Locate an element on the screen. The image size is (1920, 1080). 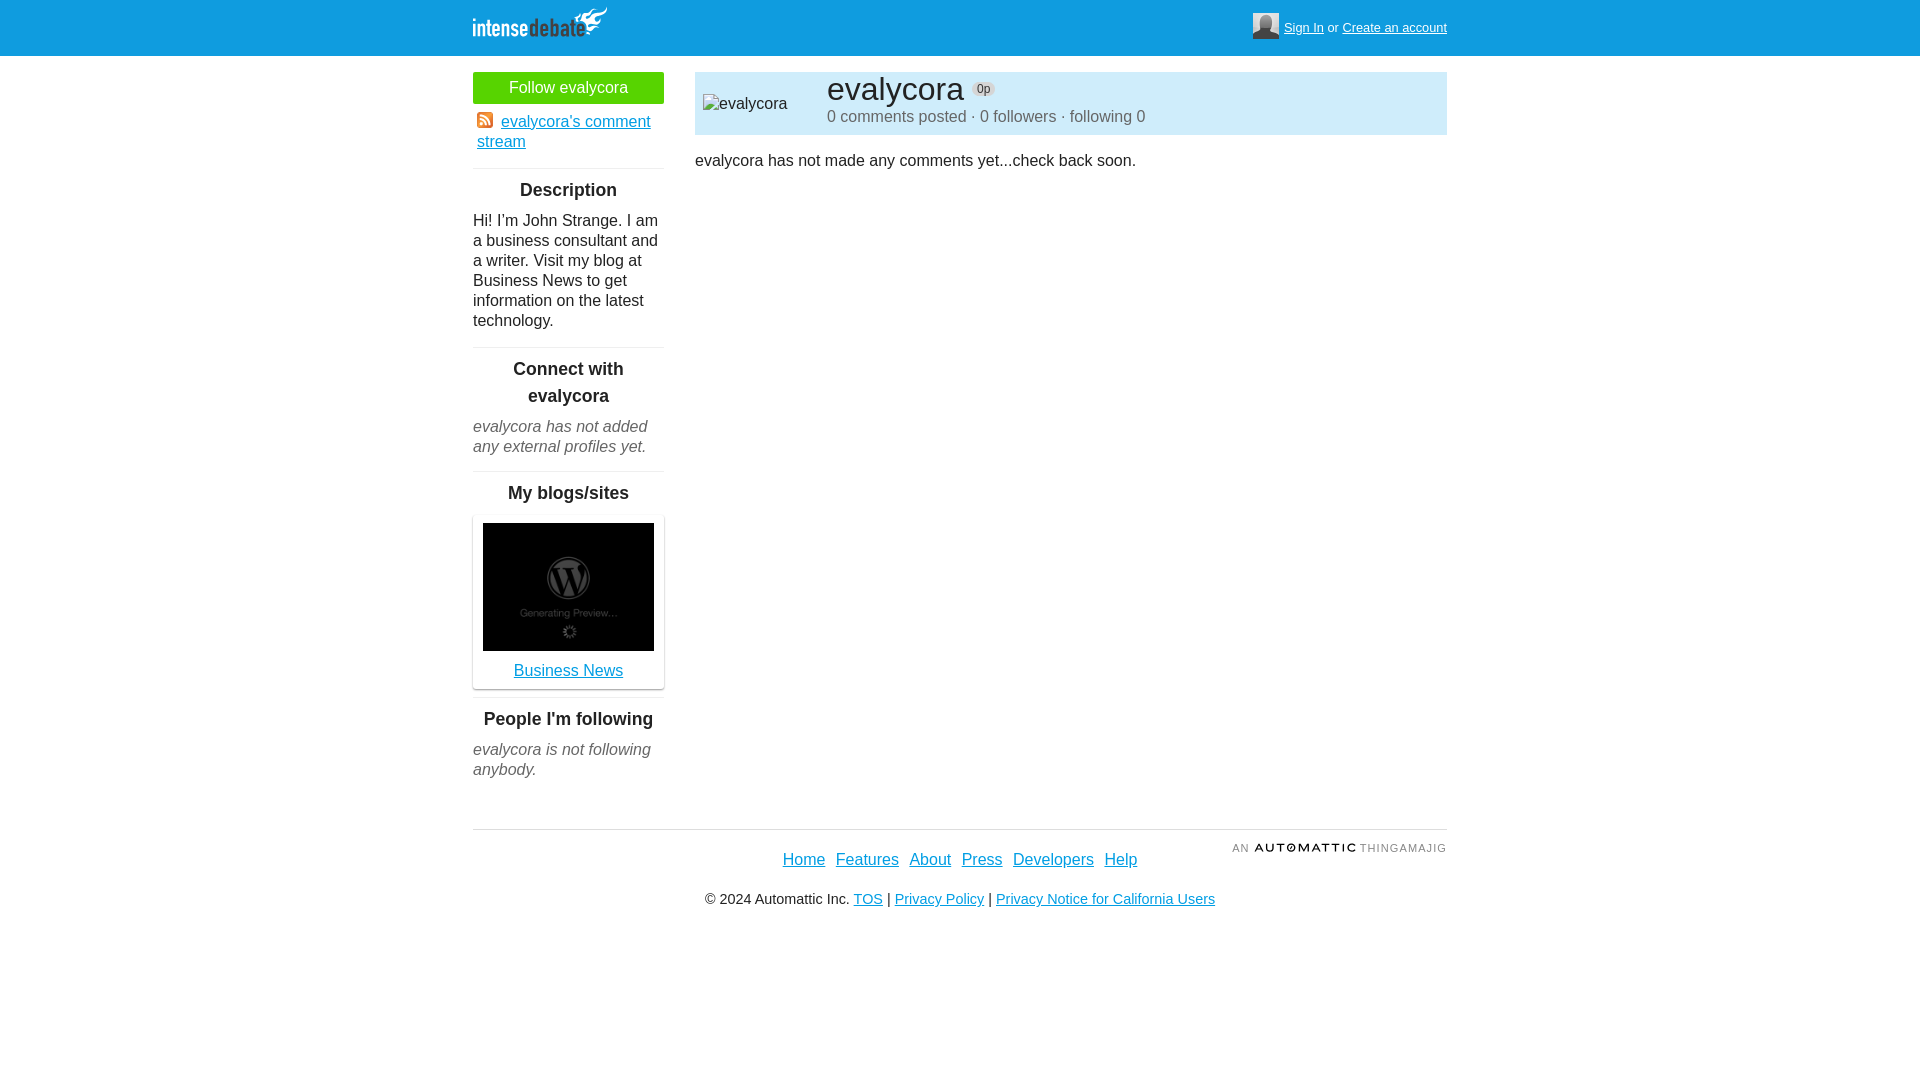
Features is located at coordinates (866, 860).